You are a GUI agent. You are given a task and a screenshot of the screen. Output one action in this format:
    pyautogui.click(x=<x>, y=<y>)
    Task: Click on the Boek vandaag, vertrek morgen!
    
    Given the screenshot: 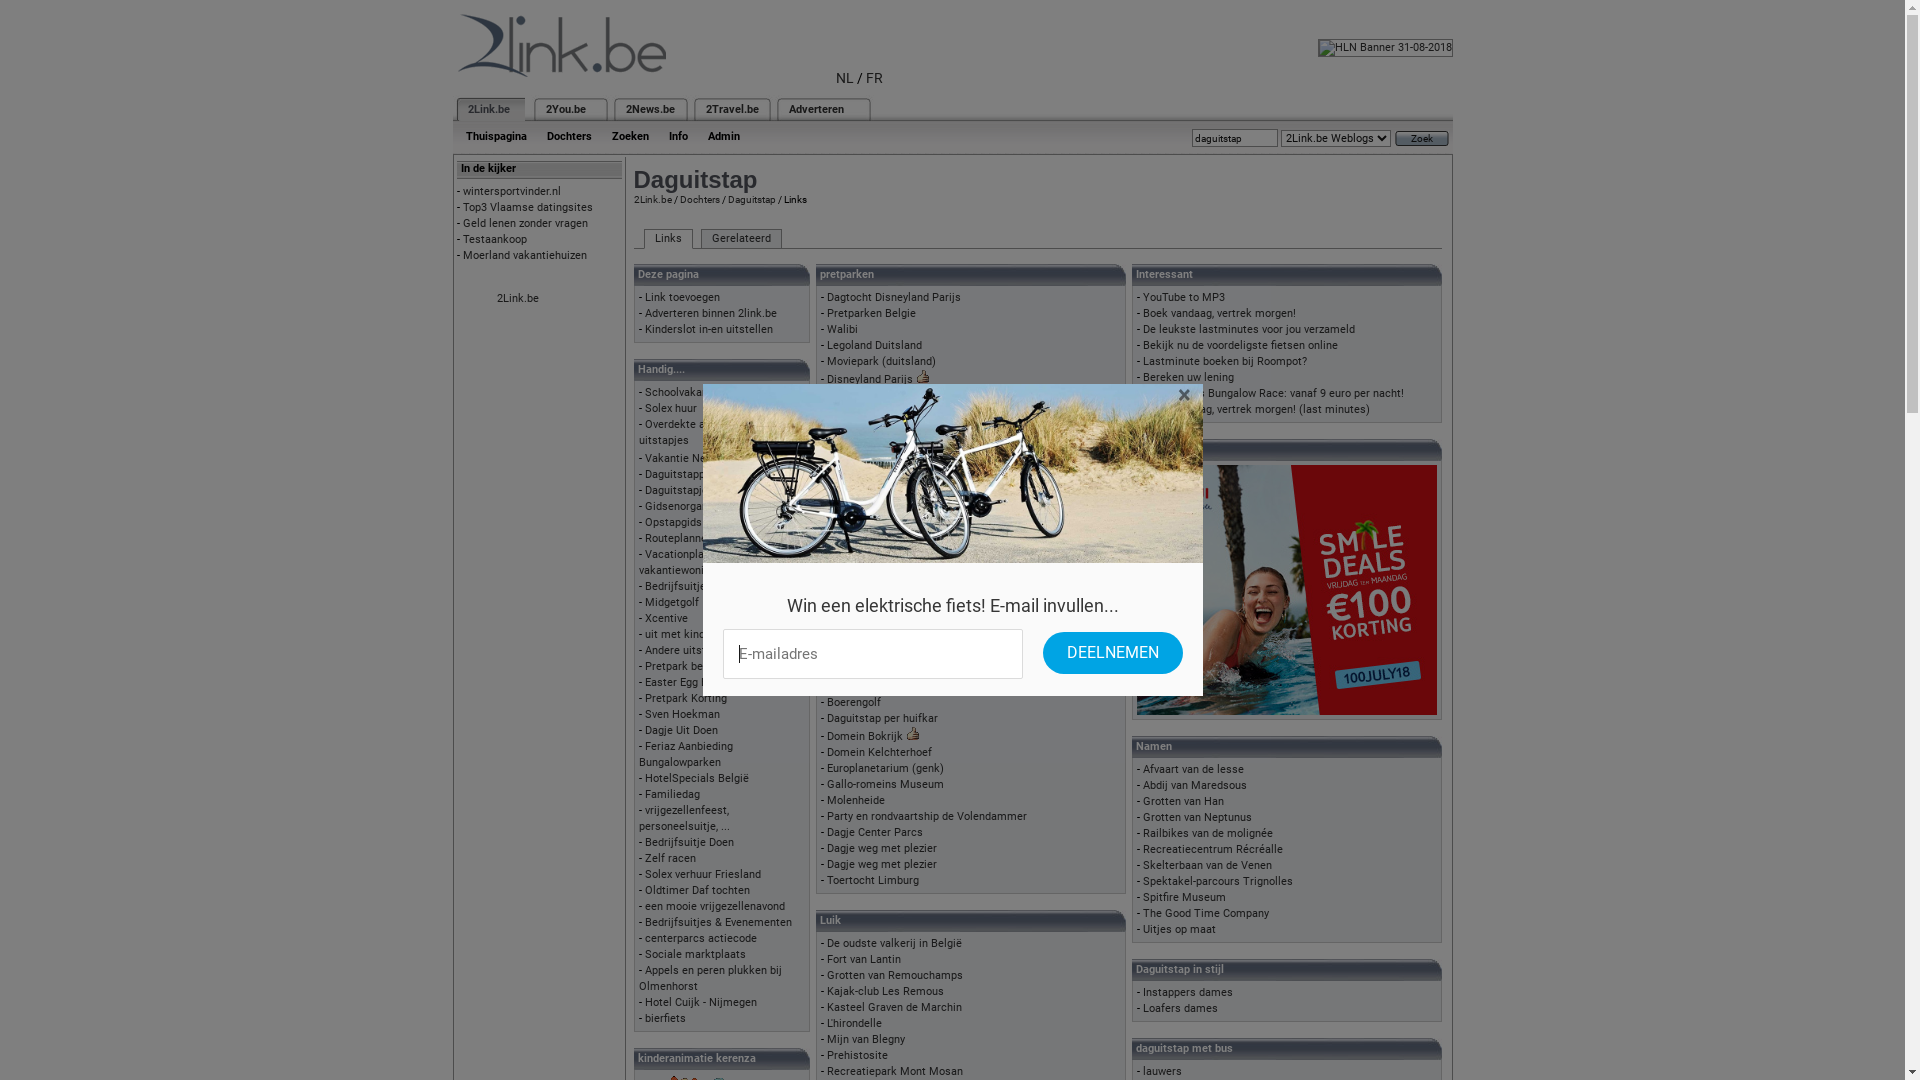 What is the action you would take?
    pyautogui.click(x=1218, y=314)
    